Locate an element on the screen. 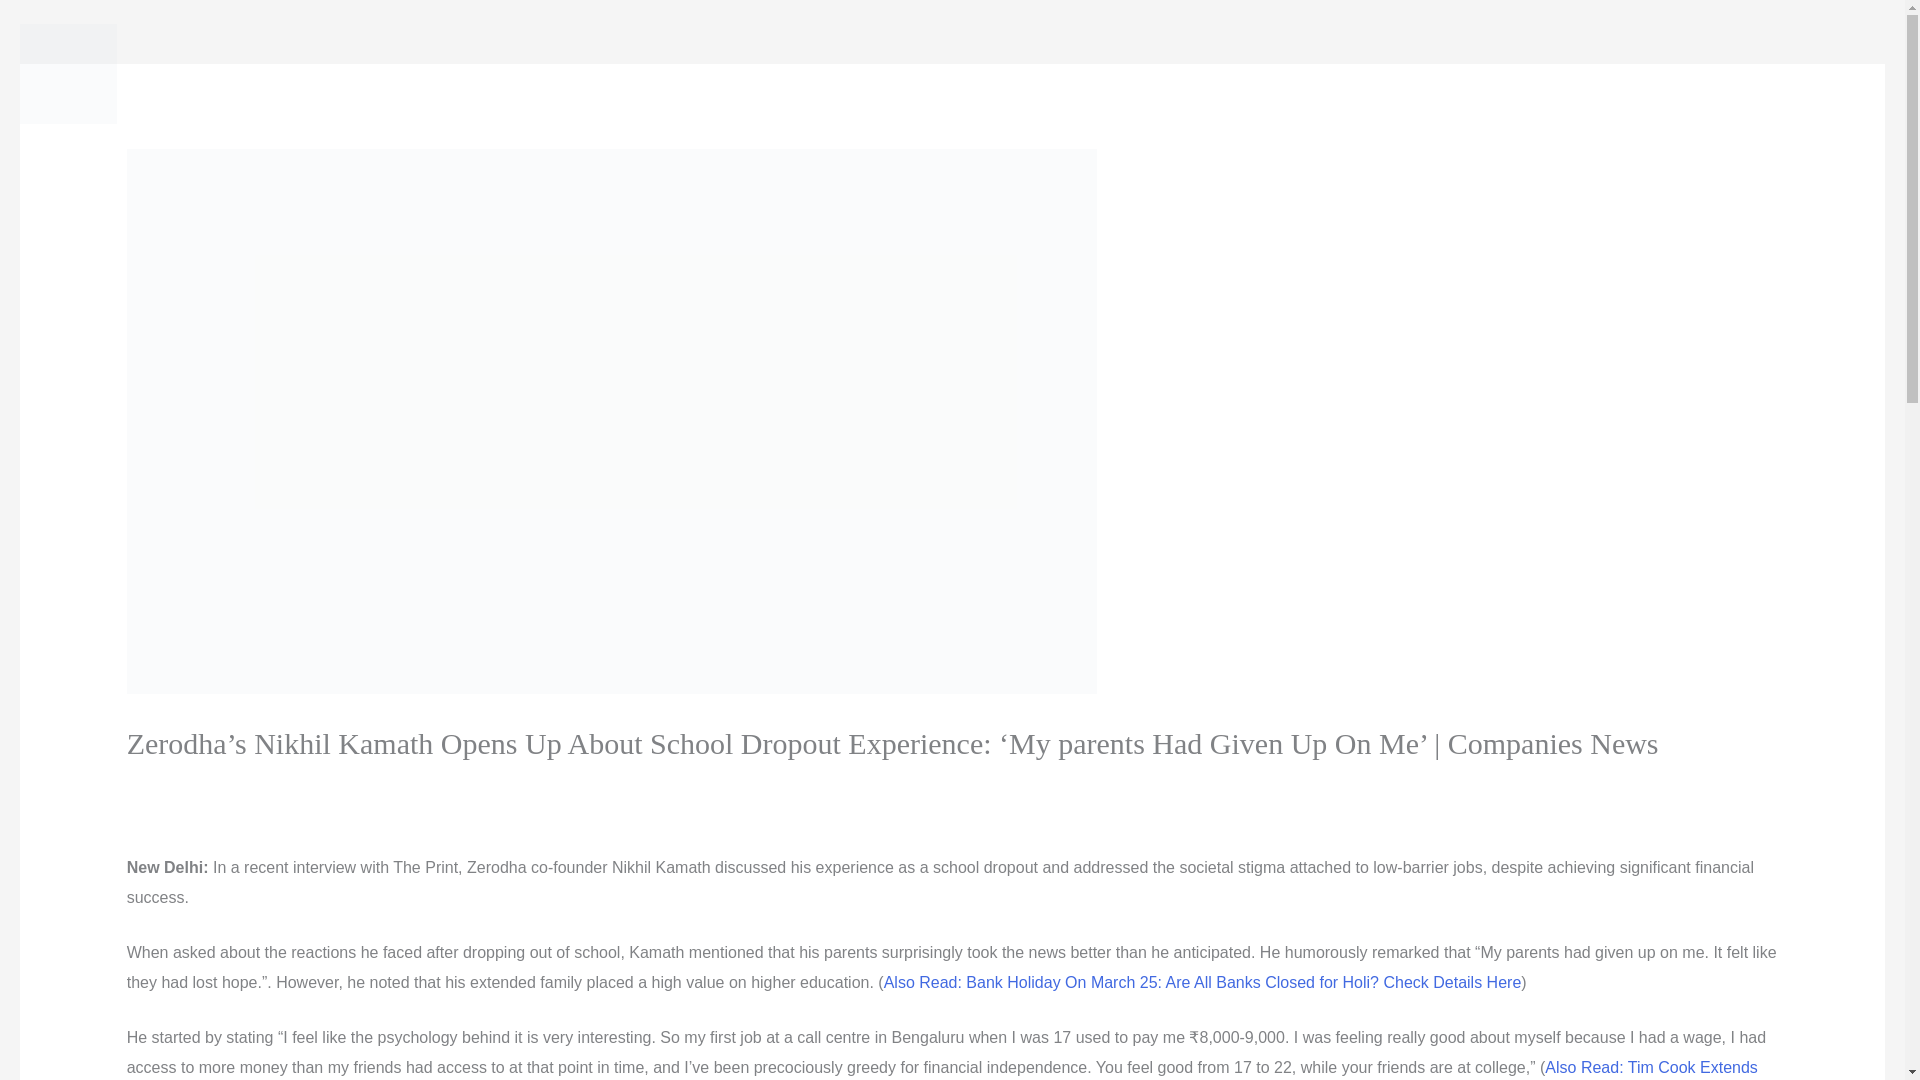 The height and width of the screenshot is (1080, 1920). BIOGRAPHIES is located at coordinates (853, 74).